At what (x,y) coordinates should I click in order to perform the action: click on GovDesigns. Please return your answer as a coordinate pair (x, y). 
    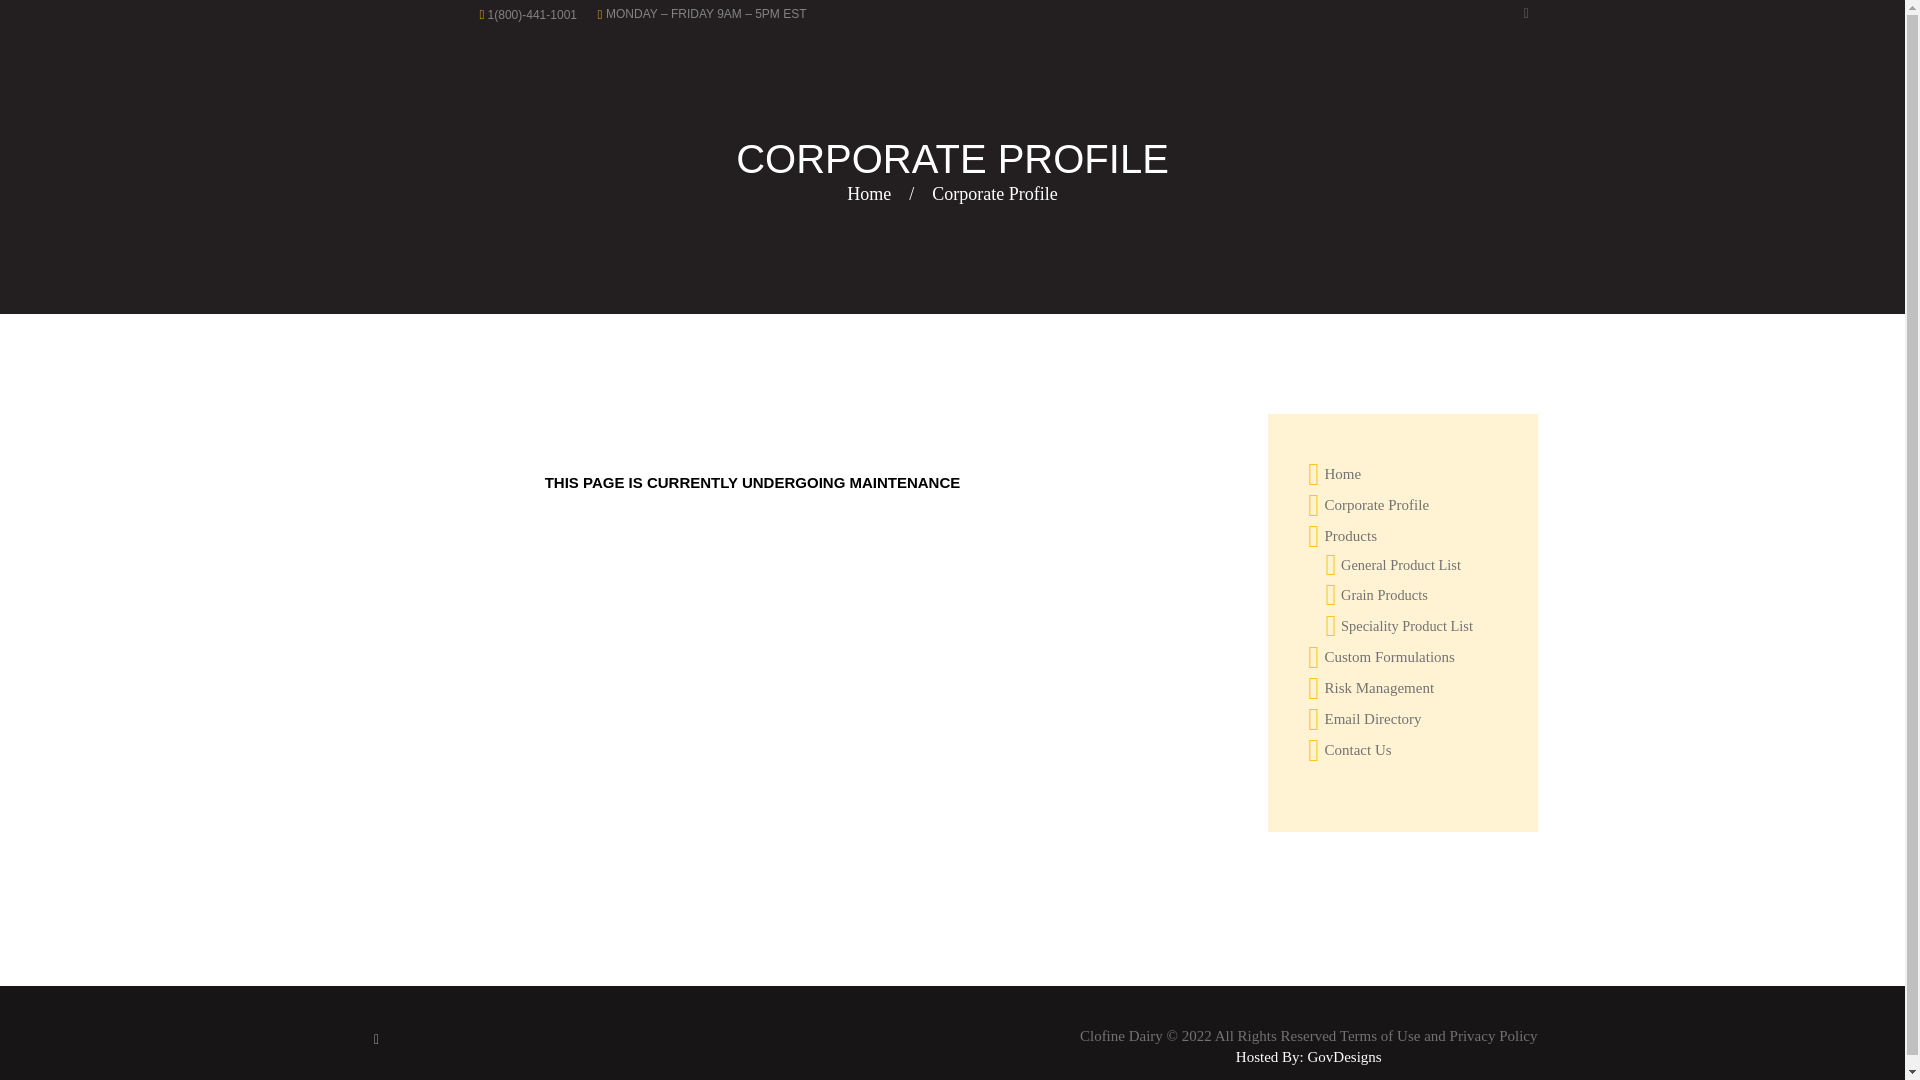
    Looking at the image, I should click on (1344, 1056).